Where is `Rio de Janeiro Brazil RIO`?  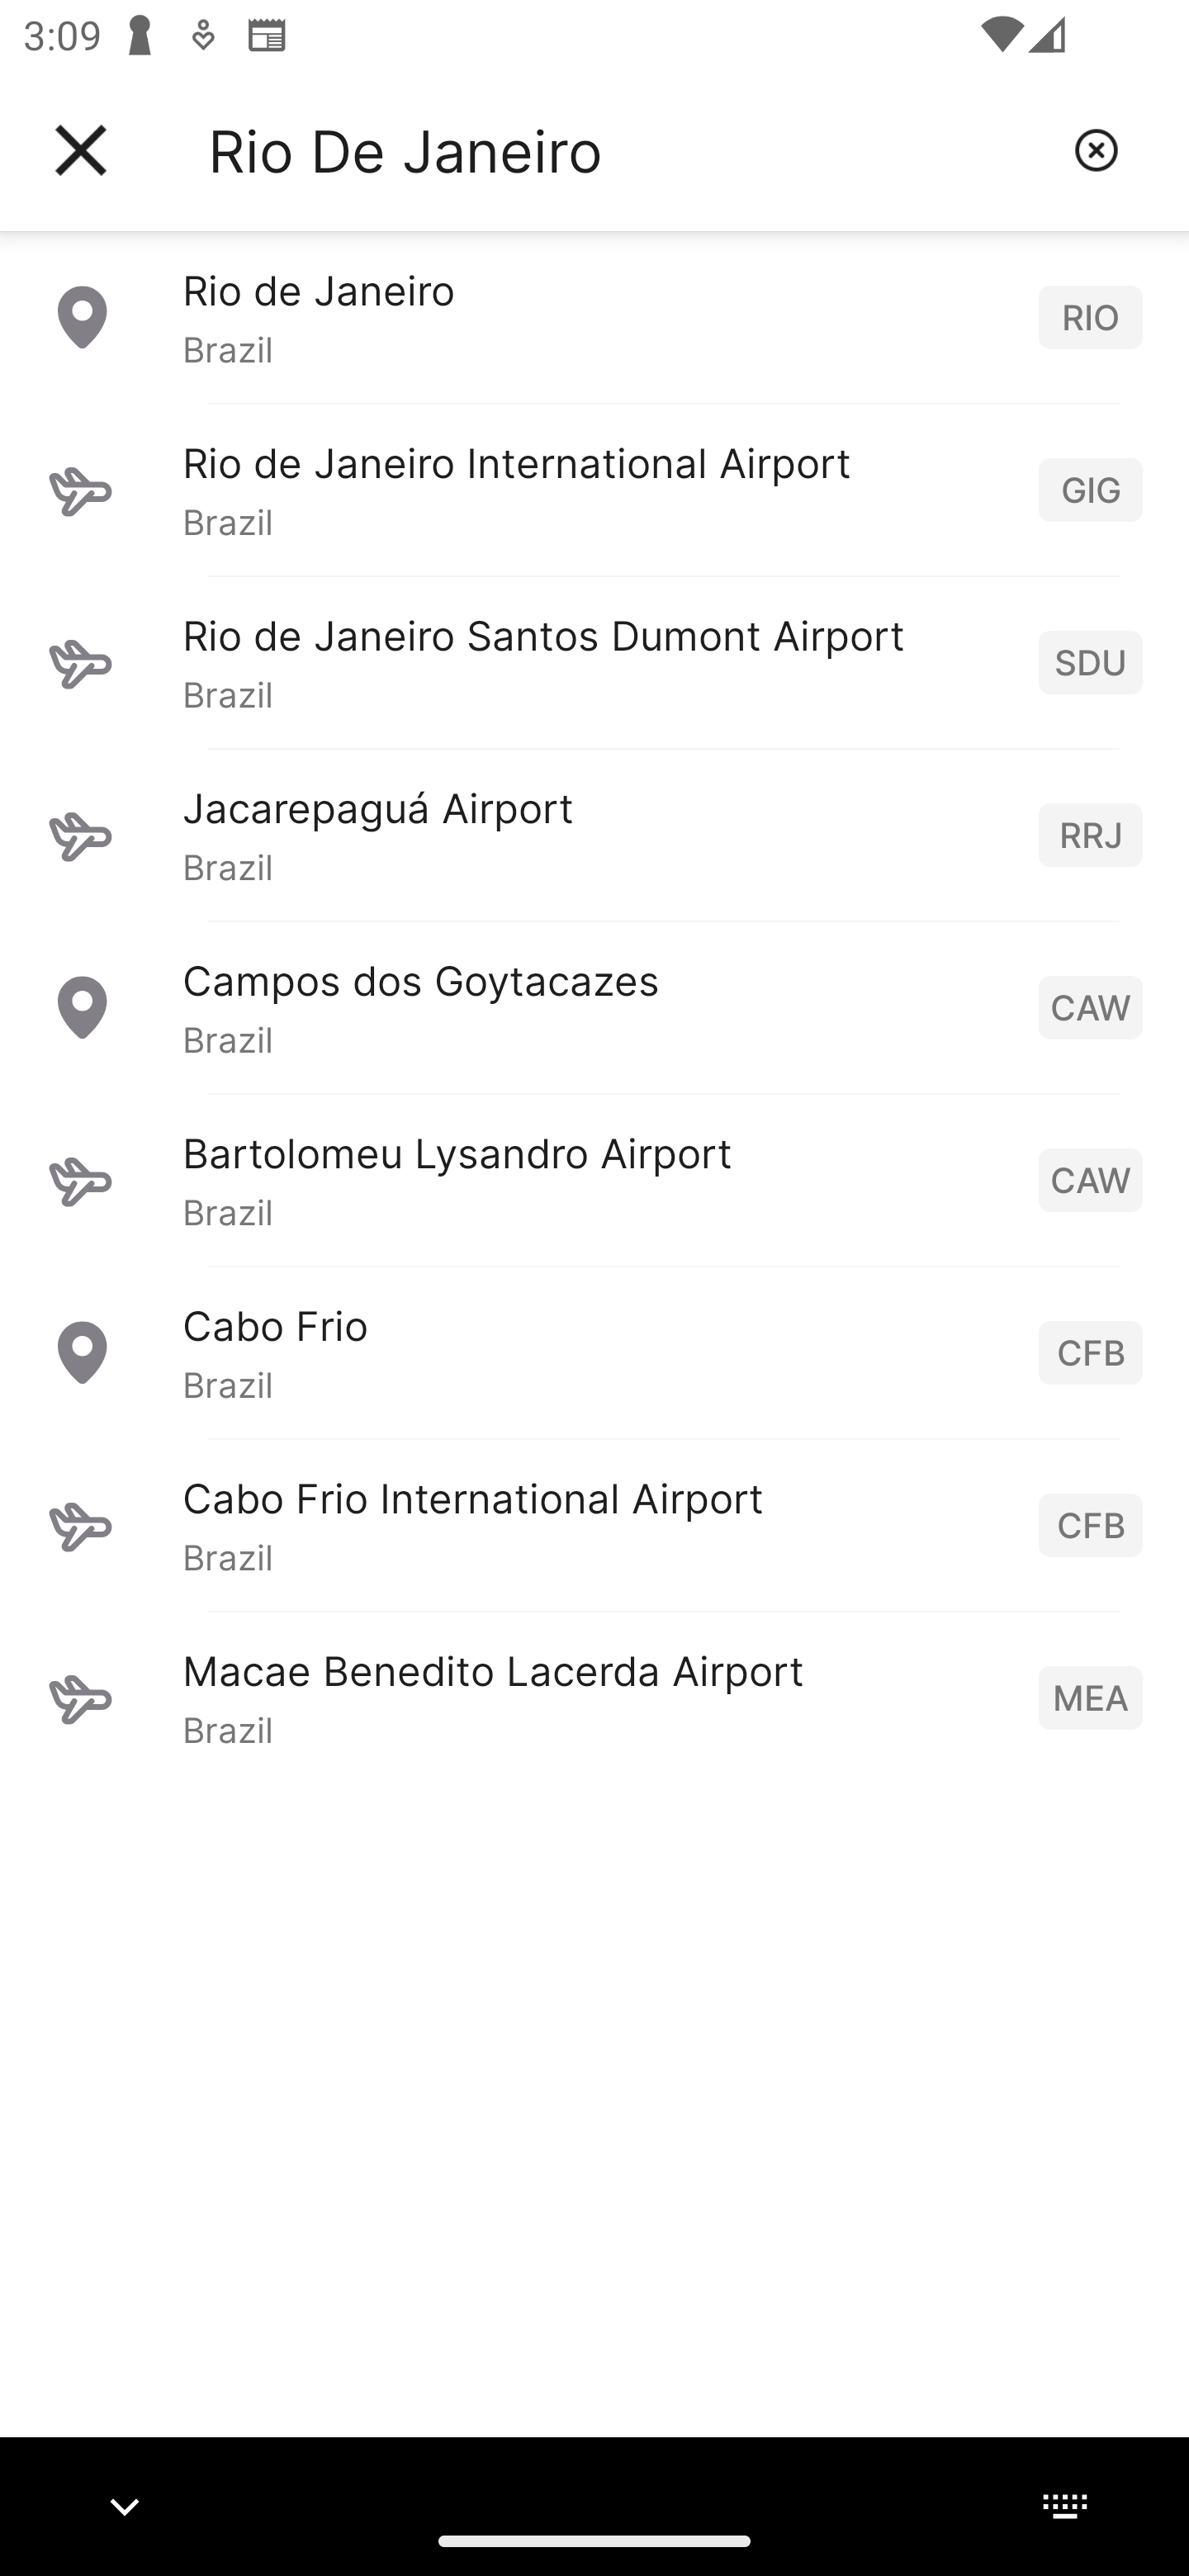 Rio de Janeiro Brazil RIO is located at coordinates (594, 316).